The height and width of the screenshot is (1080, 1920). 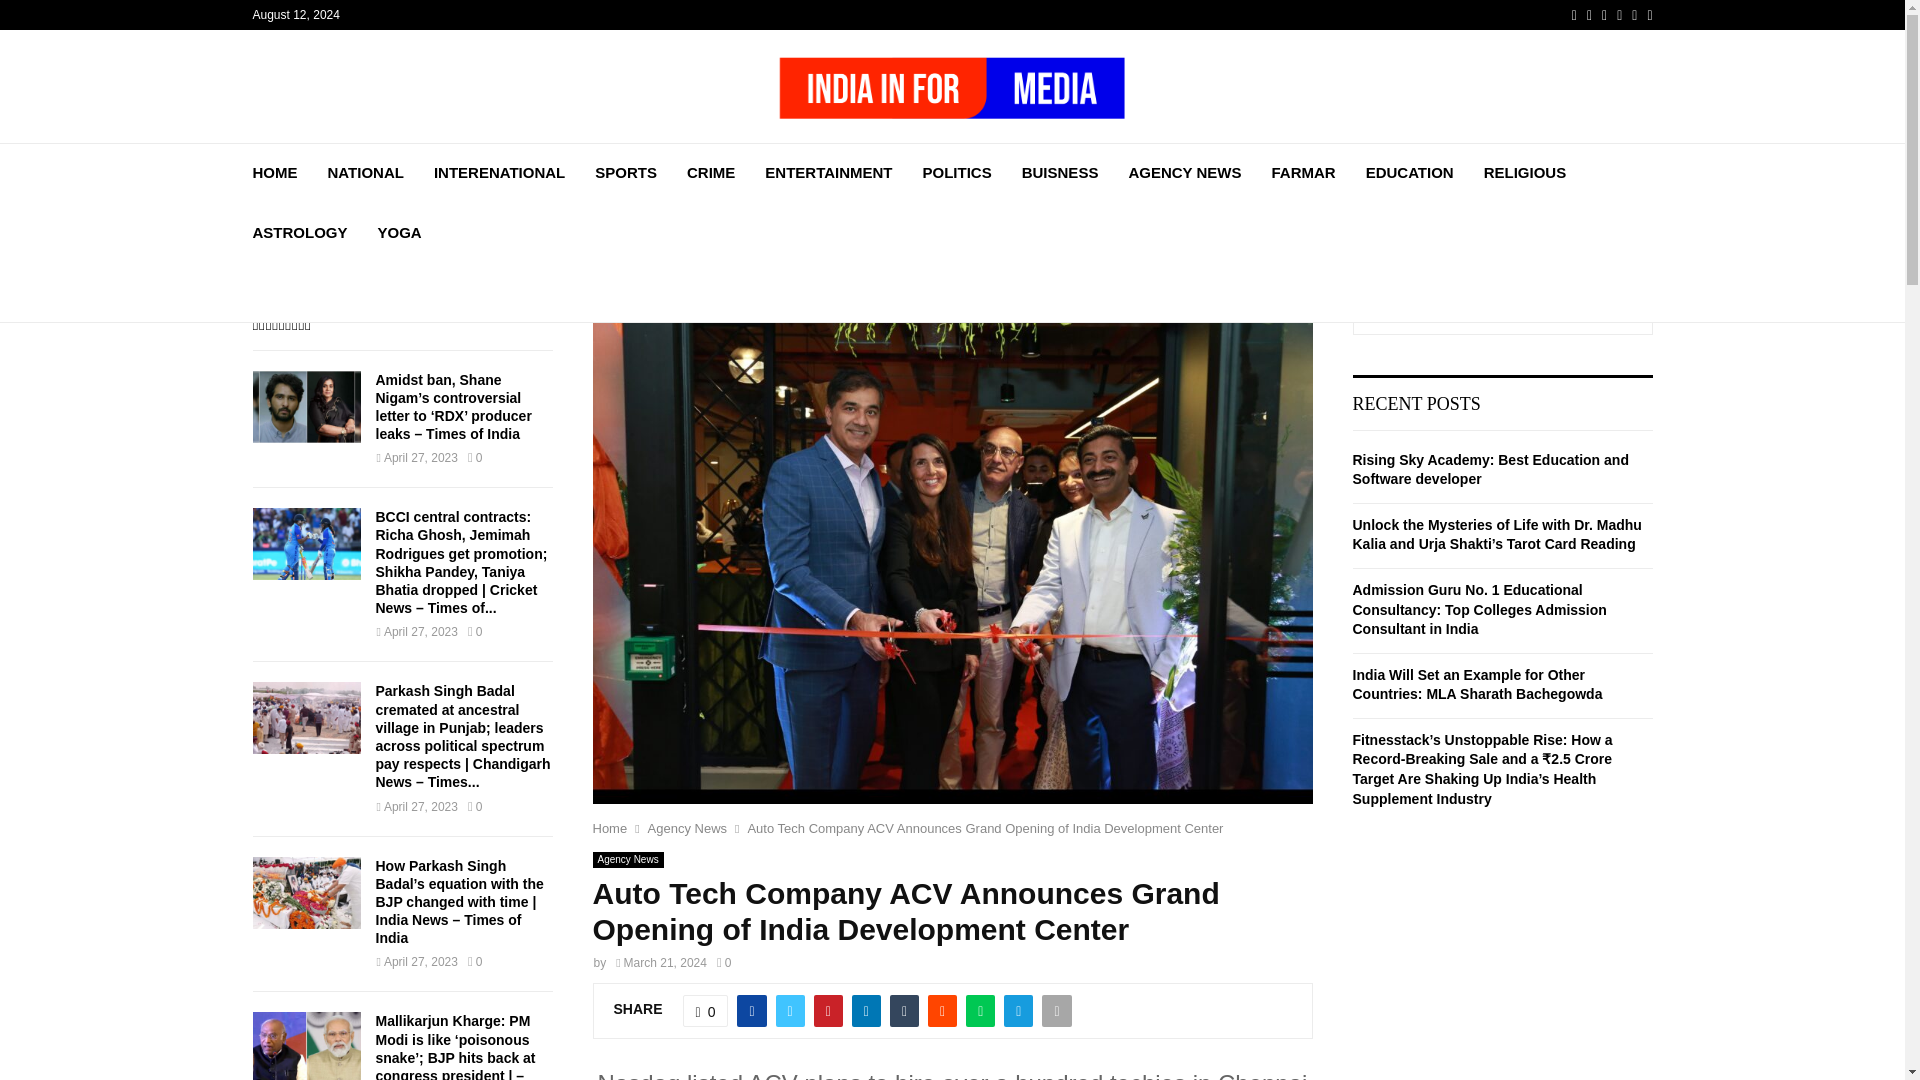 I want to click on SPORTS, so click(x=626, y=172).